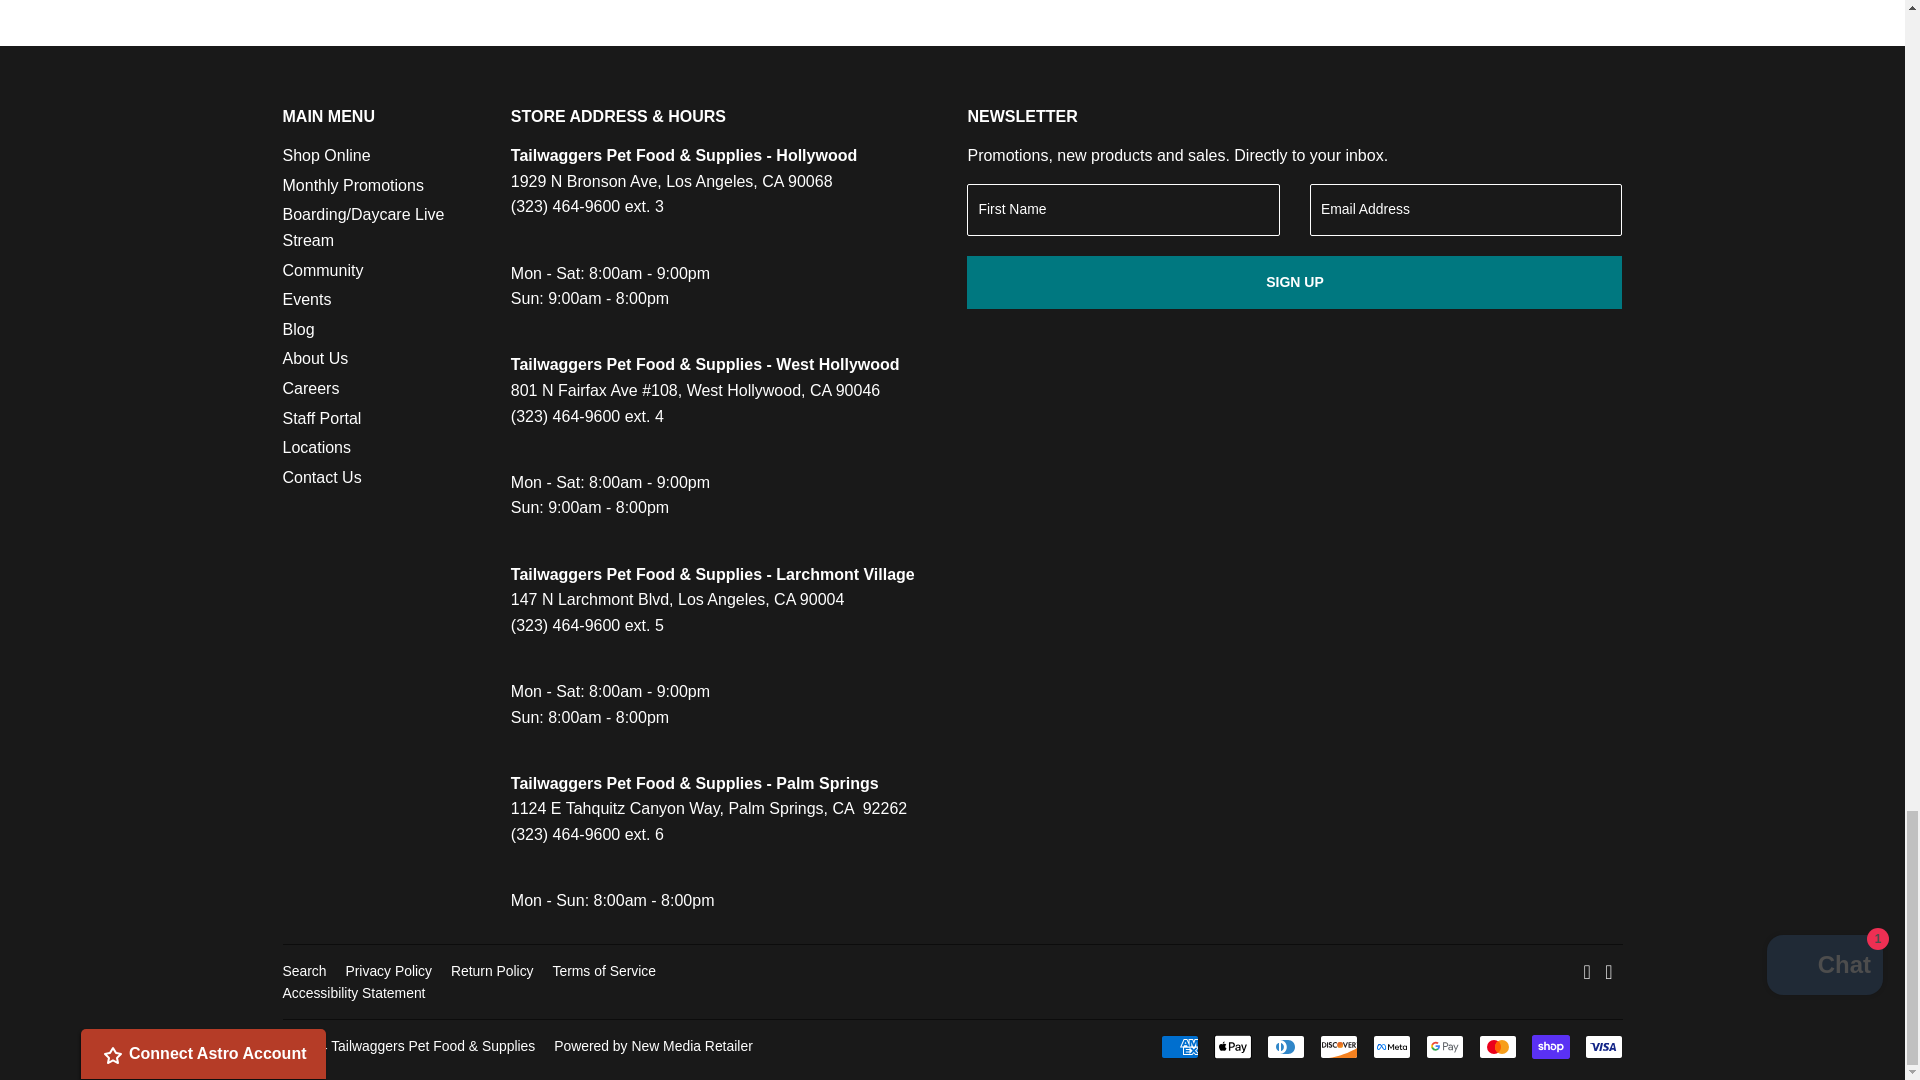 The image size is (1920, 1080). What do you see at coordinates (1232, 1046) in the screenshot?
I see `Apple Pay` at bounding box center [1232, 1046].